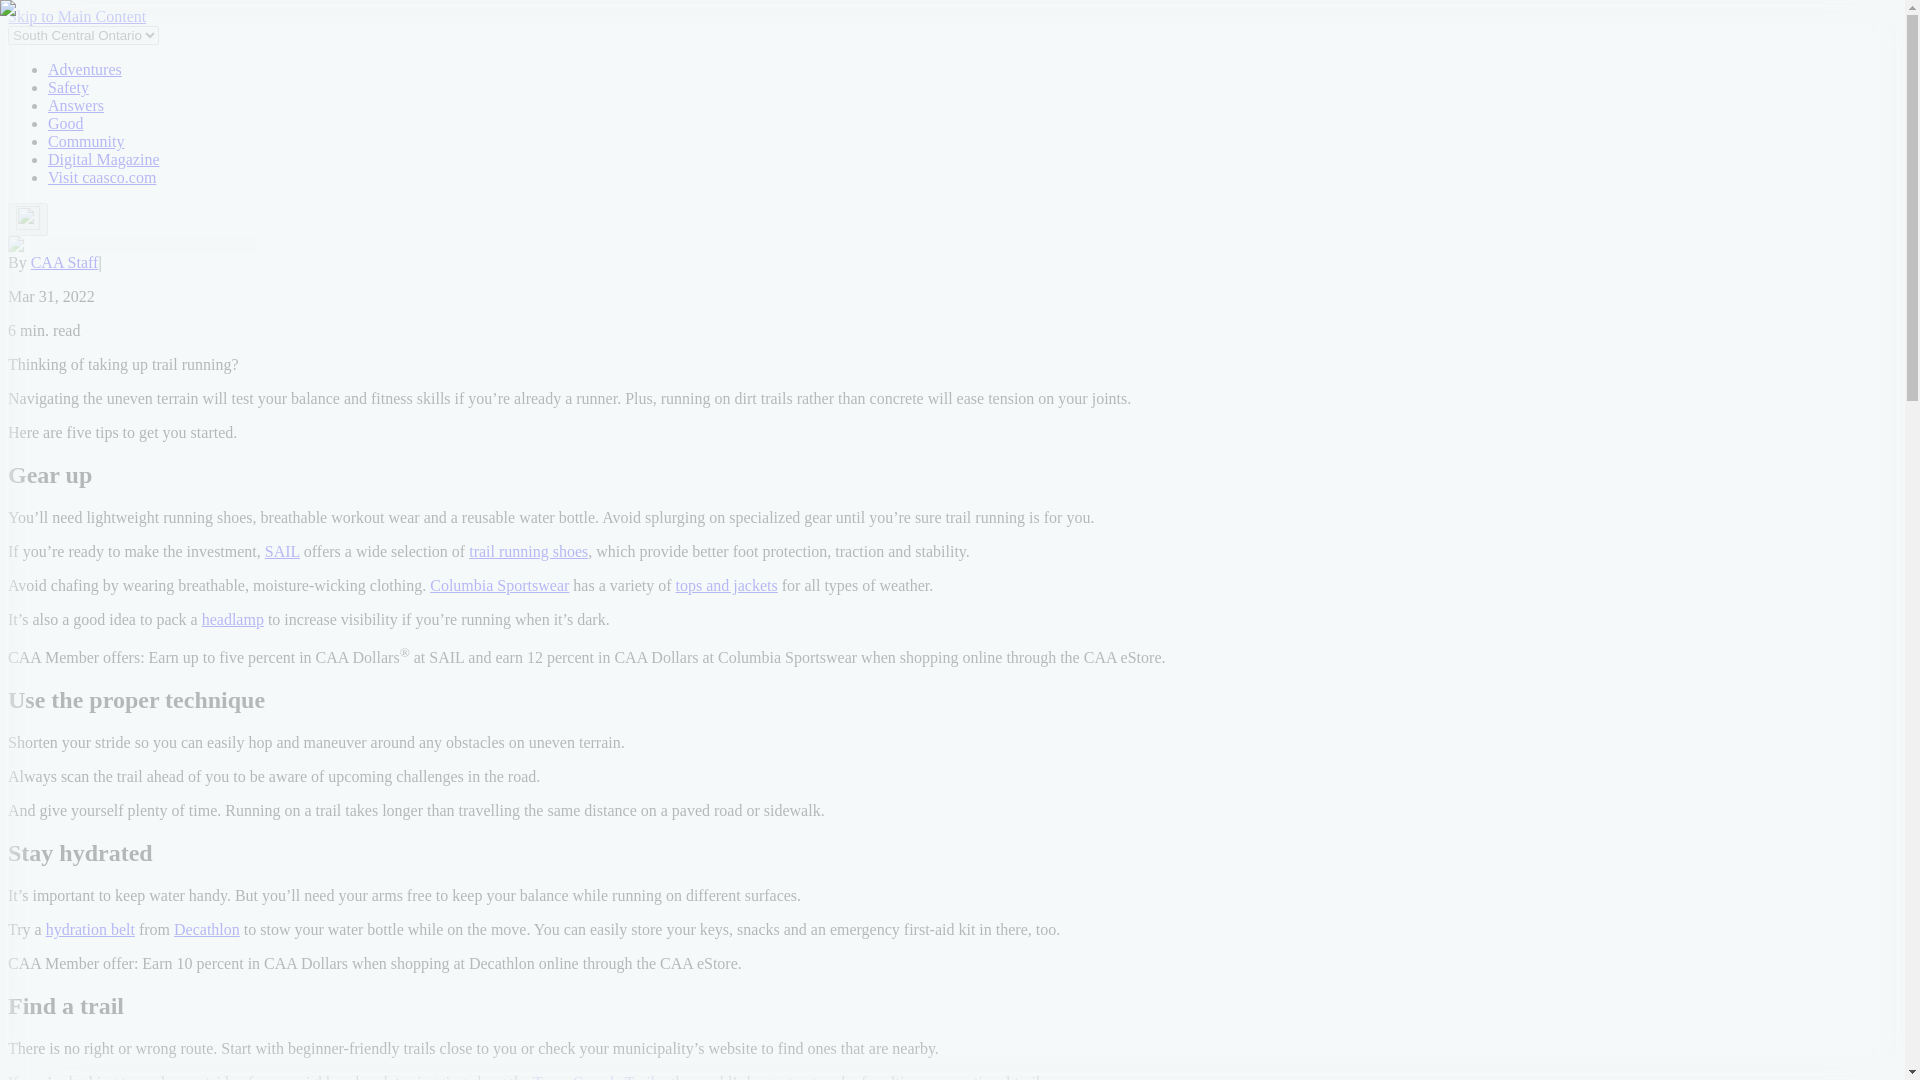 This screenshot has width=1920, height=1080. I want to click on headlamp, so click(232, 619).